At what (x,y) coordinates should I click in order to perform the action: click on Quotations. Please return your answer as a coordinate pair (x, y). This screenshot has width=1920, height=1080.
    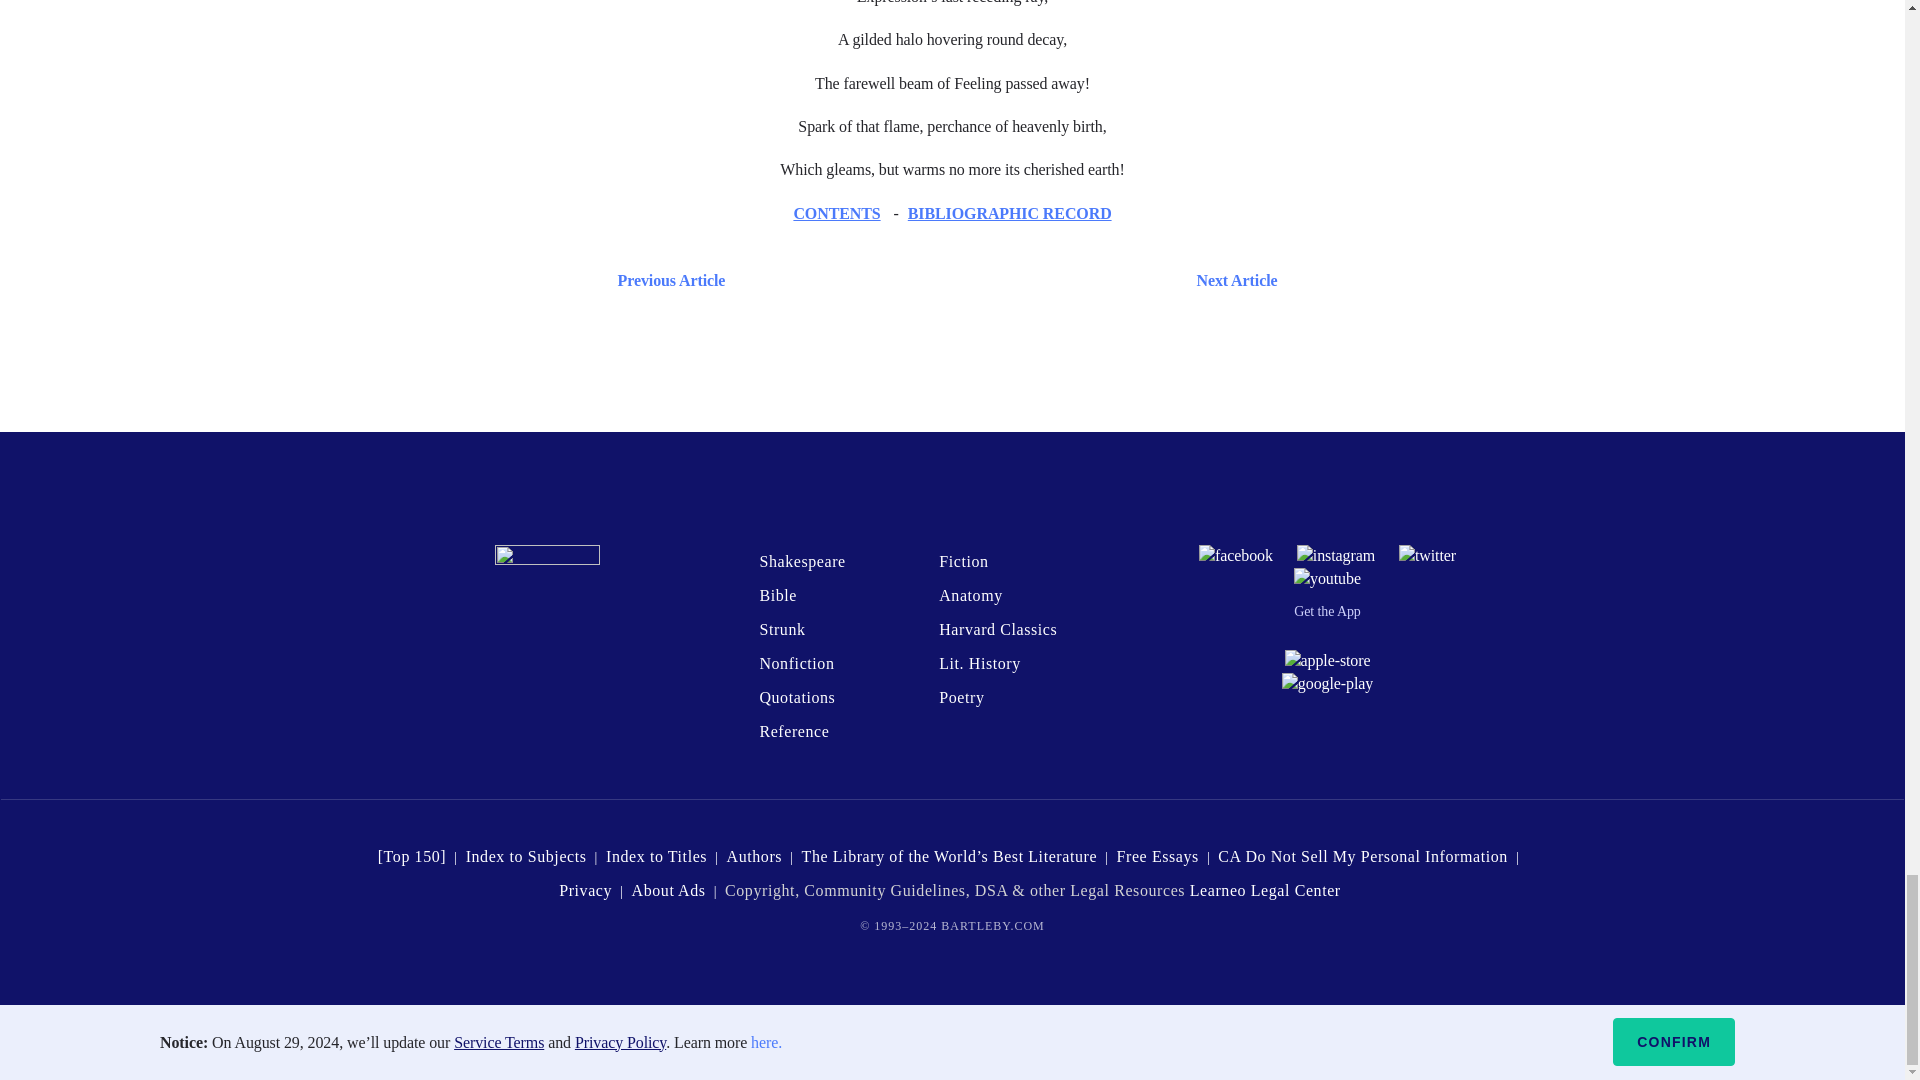
    Looking at the image, I should click on (796, 698).